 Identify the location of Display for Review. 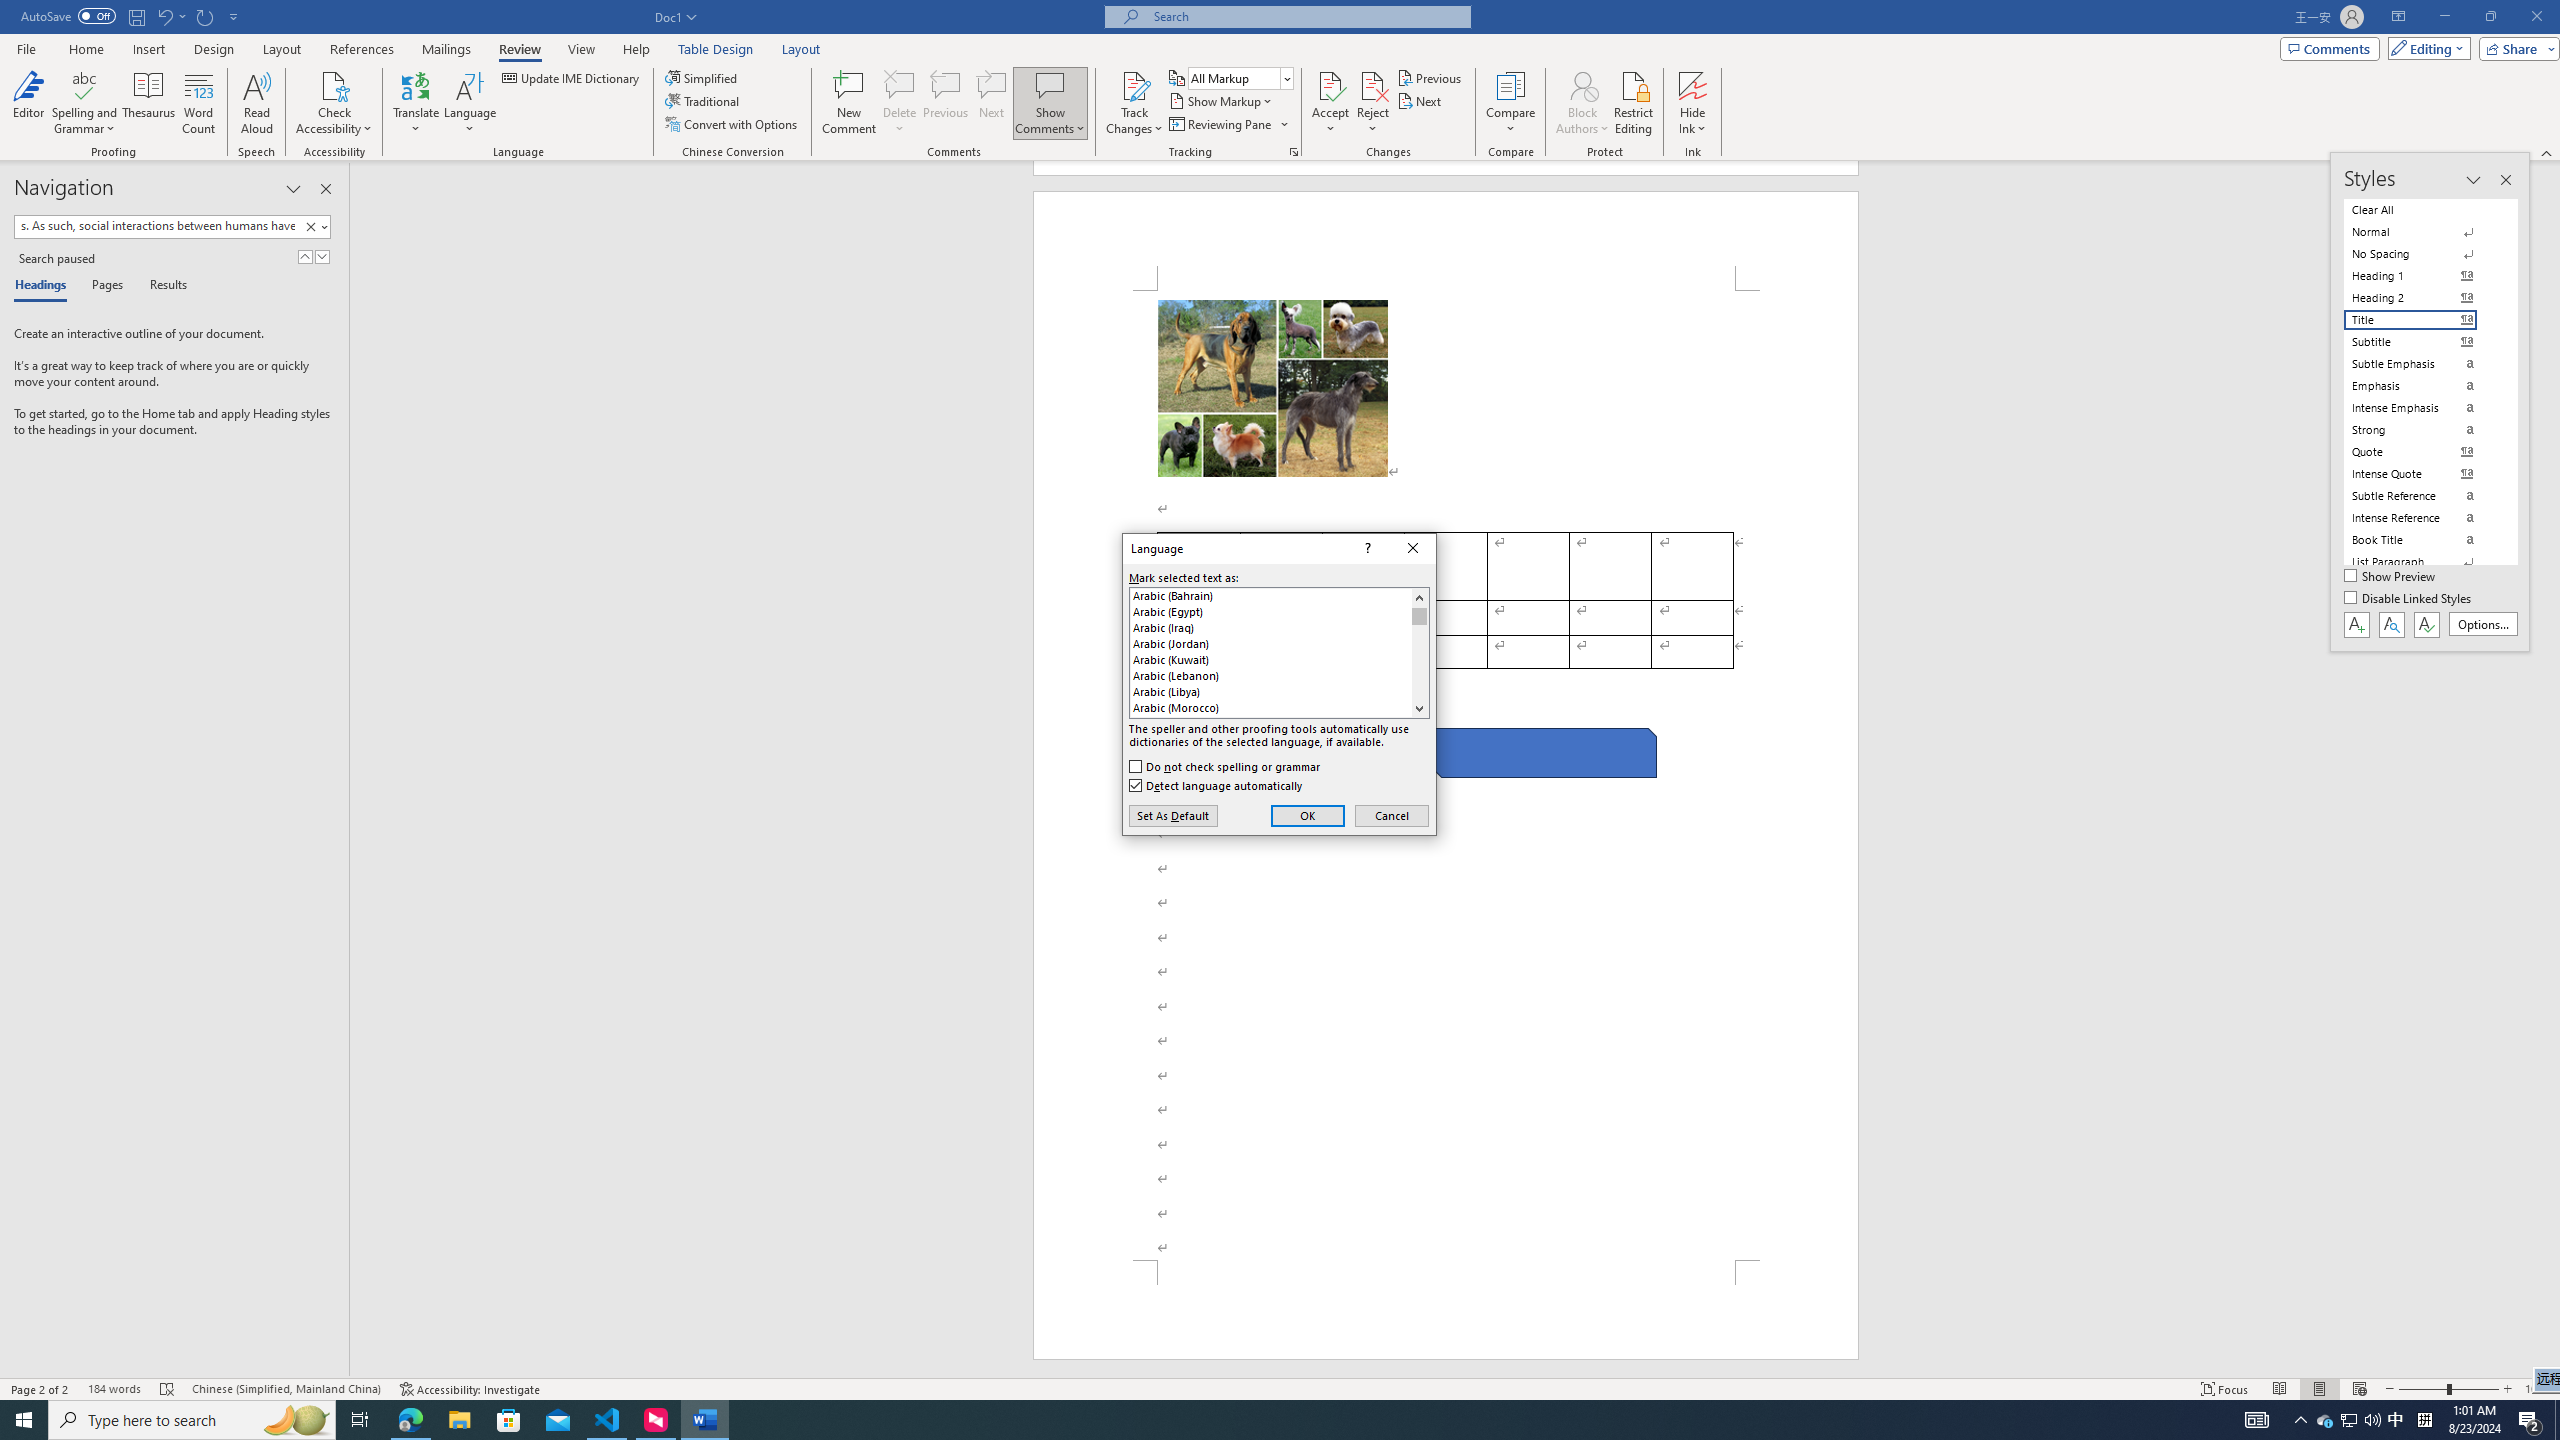
(1240, 78).